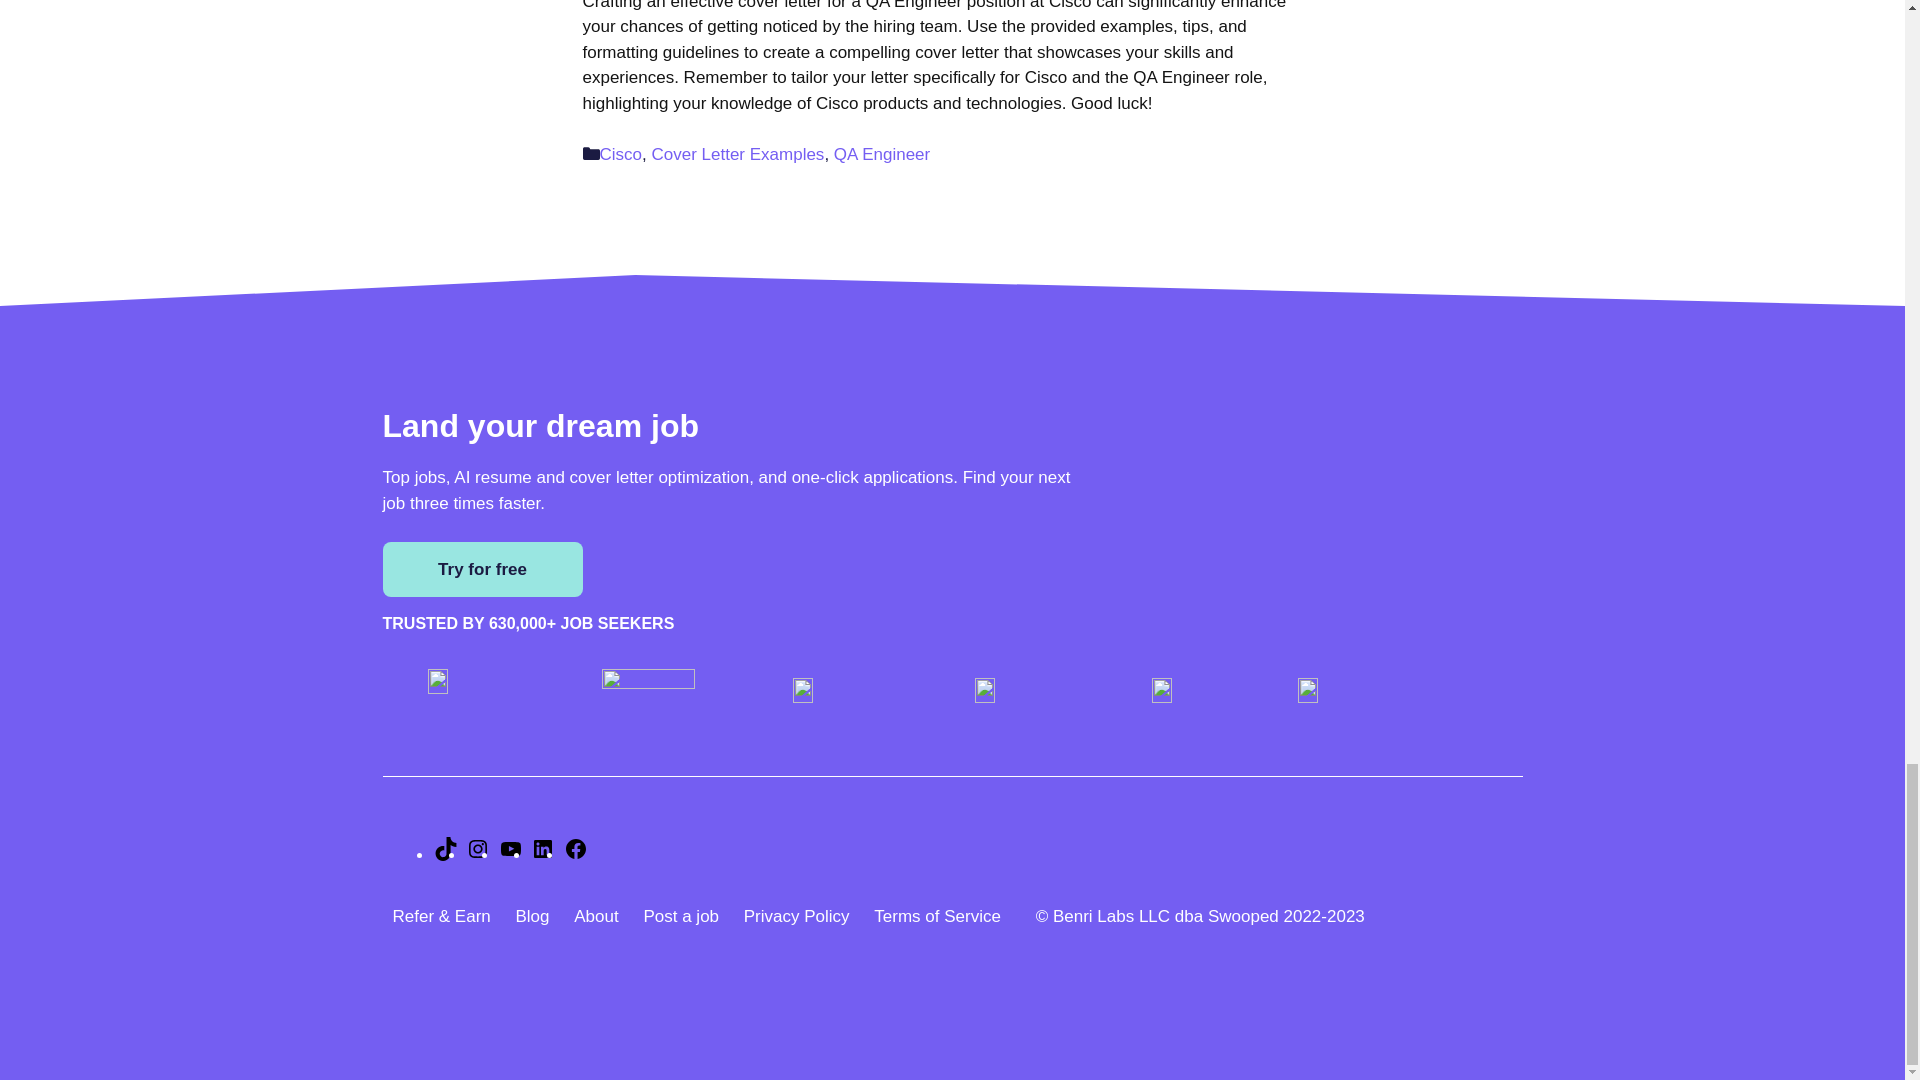 Image resolution: width=1920 pixels, height=1080 pixels. Describe the element at coordinates (680, 926) in the screenshot. I see `Post a job` at that location.